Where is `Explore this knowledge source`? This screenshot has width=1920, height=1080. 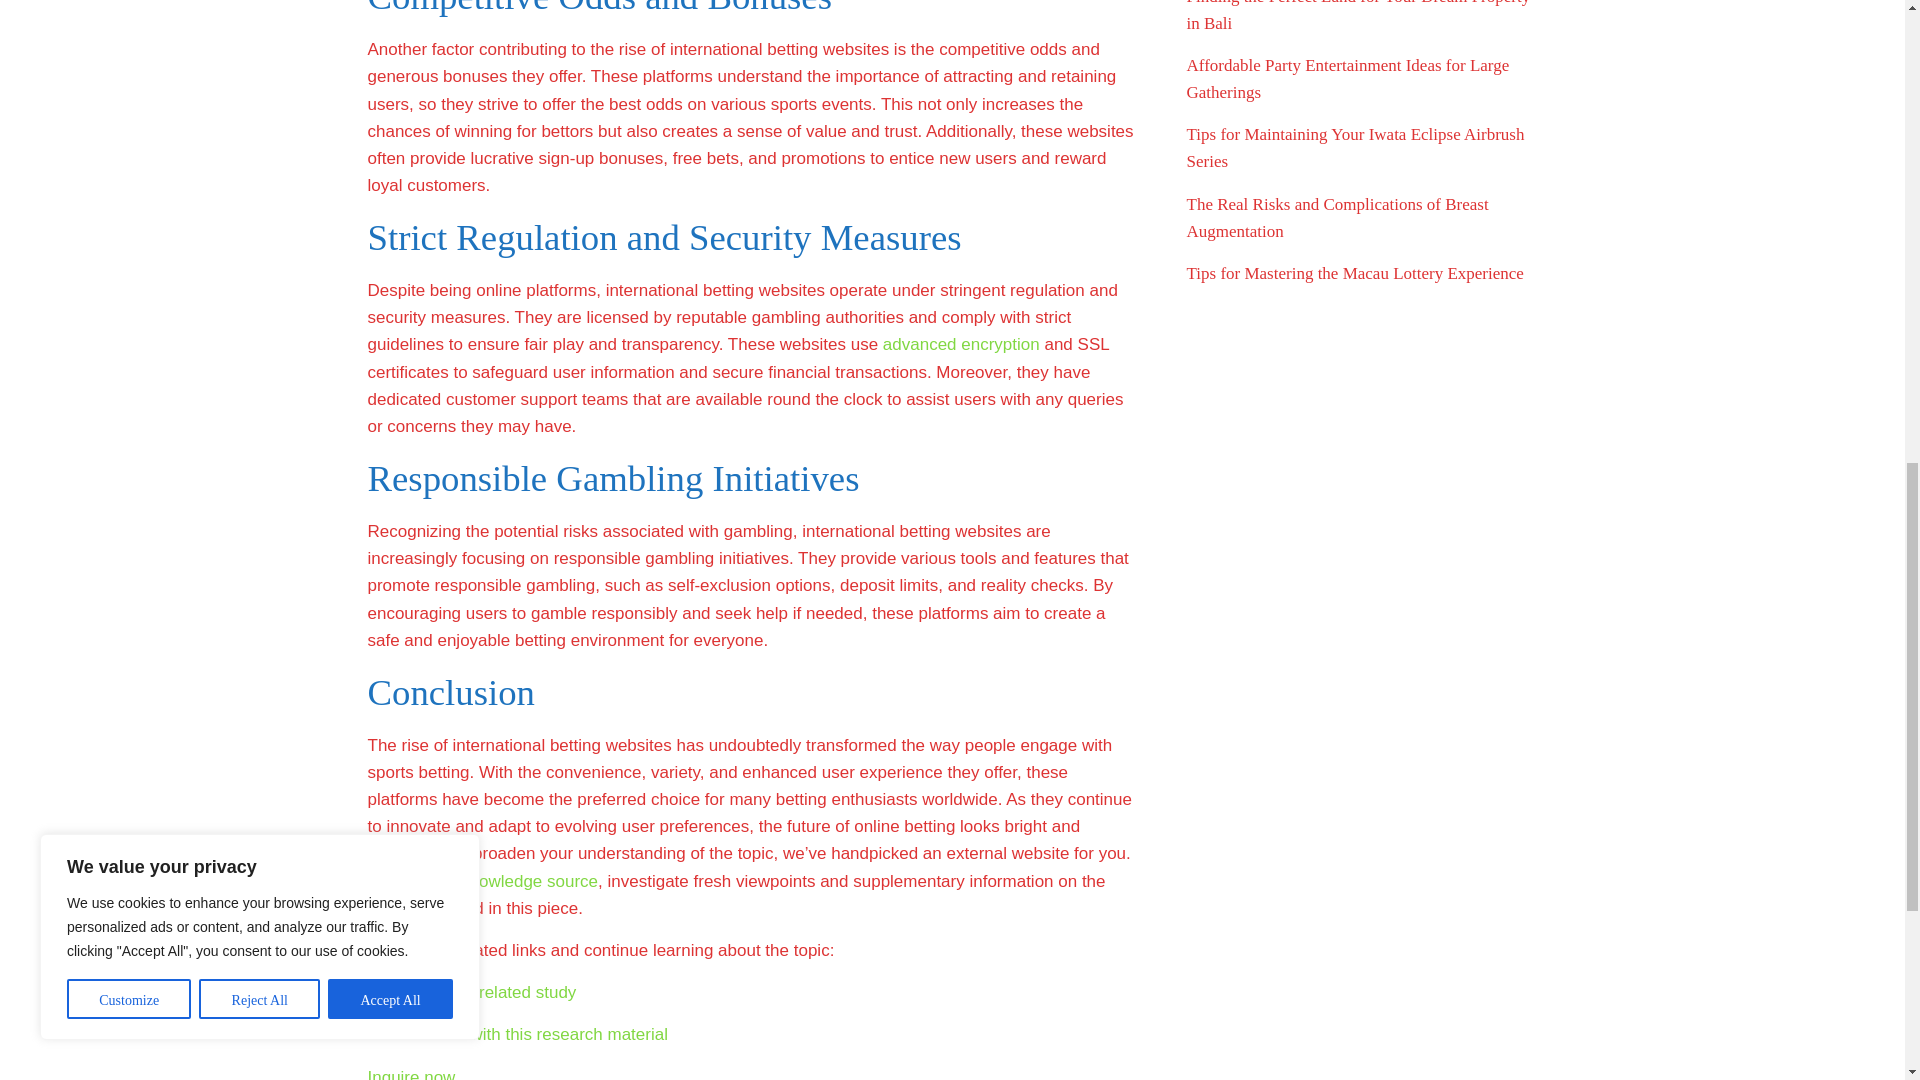 Explore this knowledge source is located at coordinates (484, 881).